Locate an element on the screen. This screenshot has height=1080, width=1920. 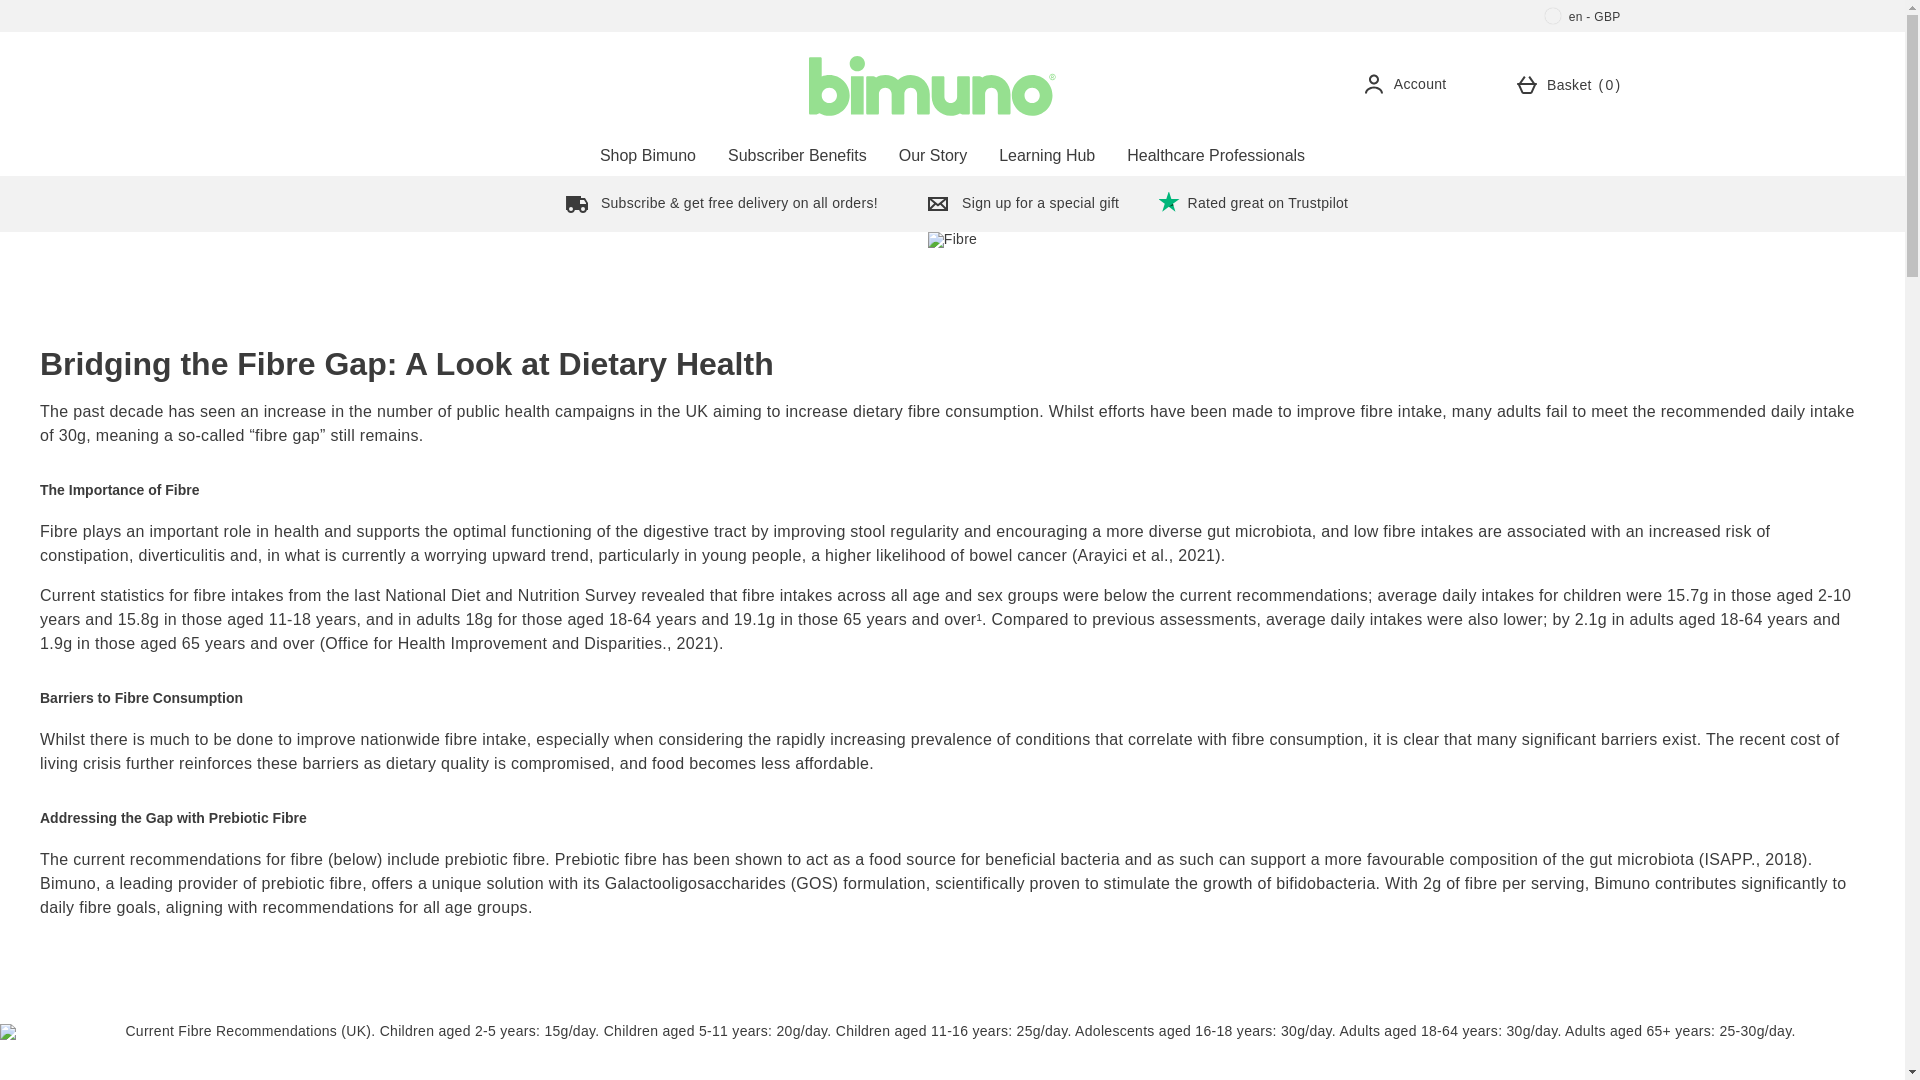
Account is located at coordinates (1408, 83).